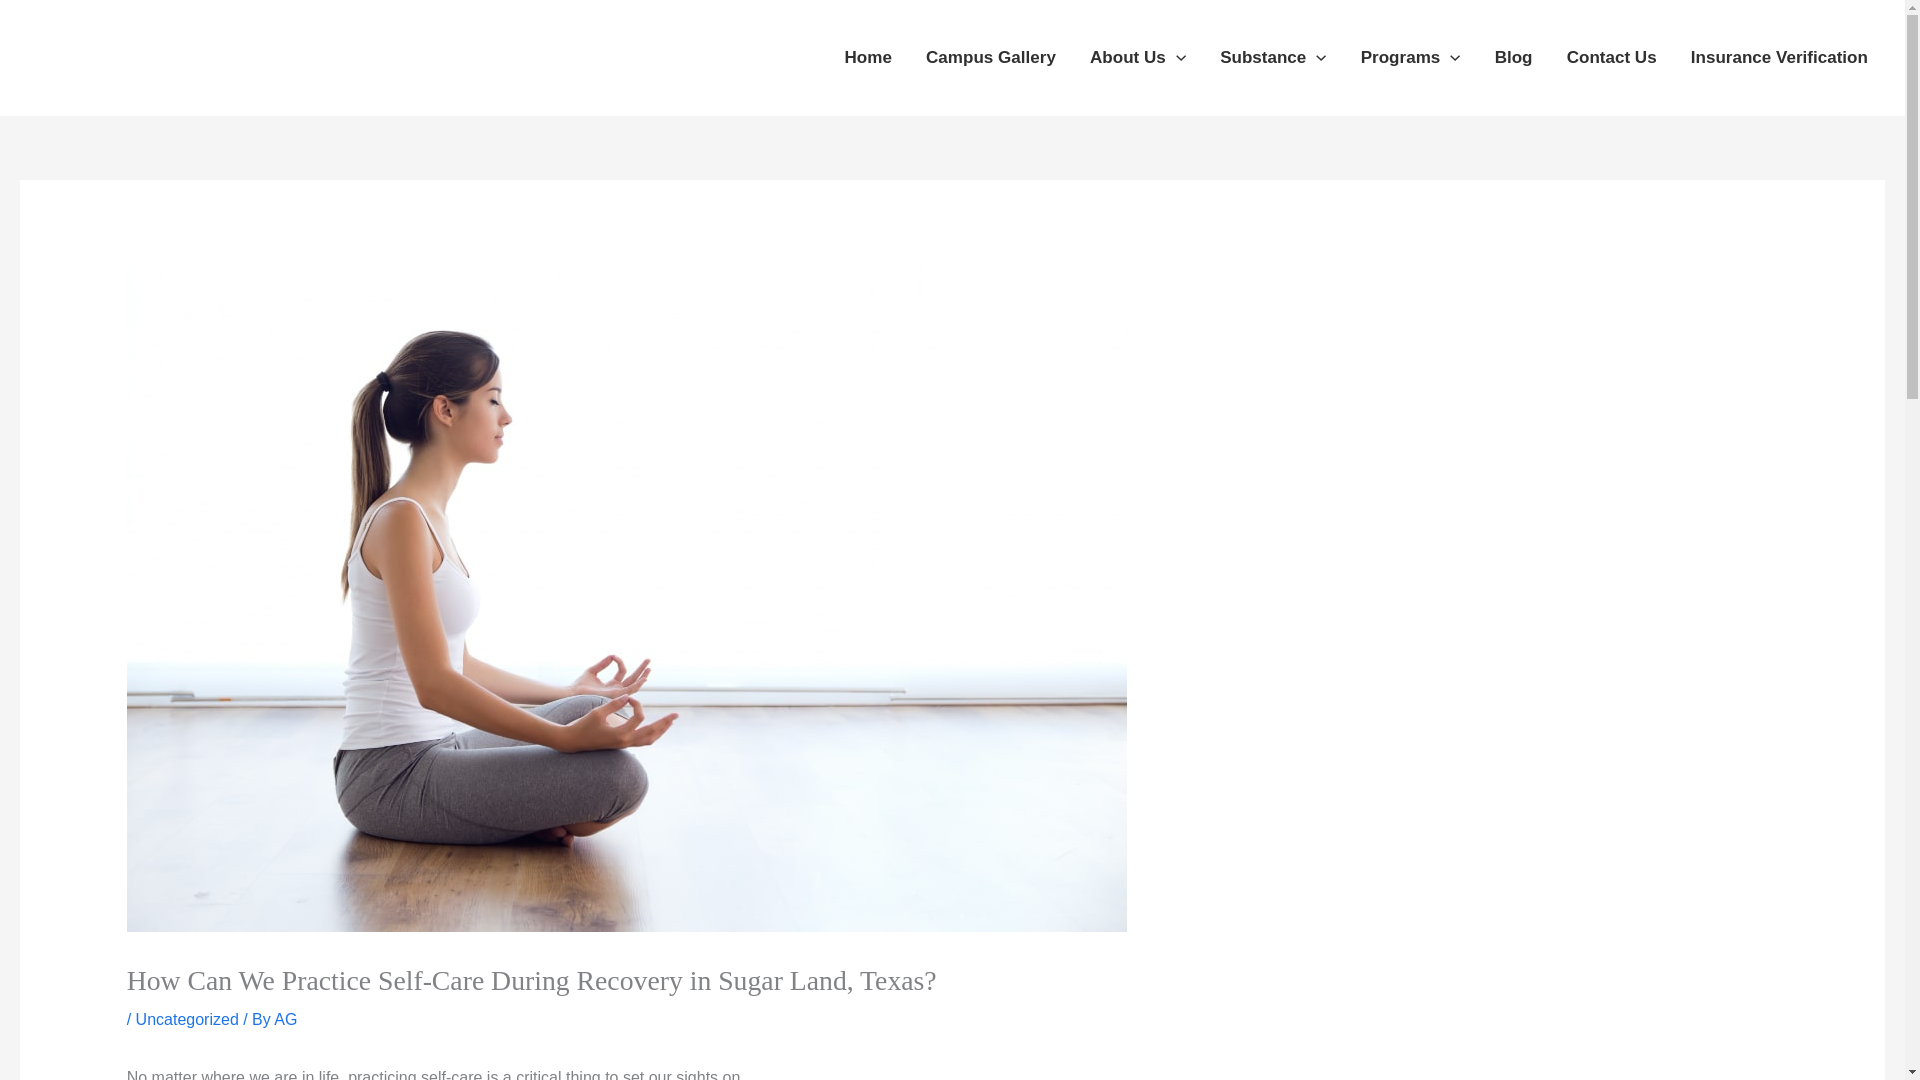 This screenshot has width=1920, height=1080. Describe the element at coordinates (990, 58) in the screenshot. I see `Campus Gallery` at that location.